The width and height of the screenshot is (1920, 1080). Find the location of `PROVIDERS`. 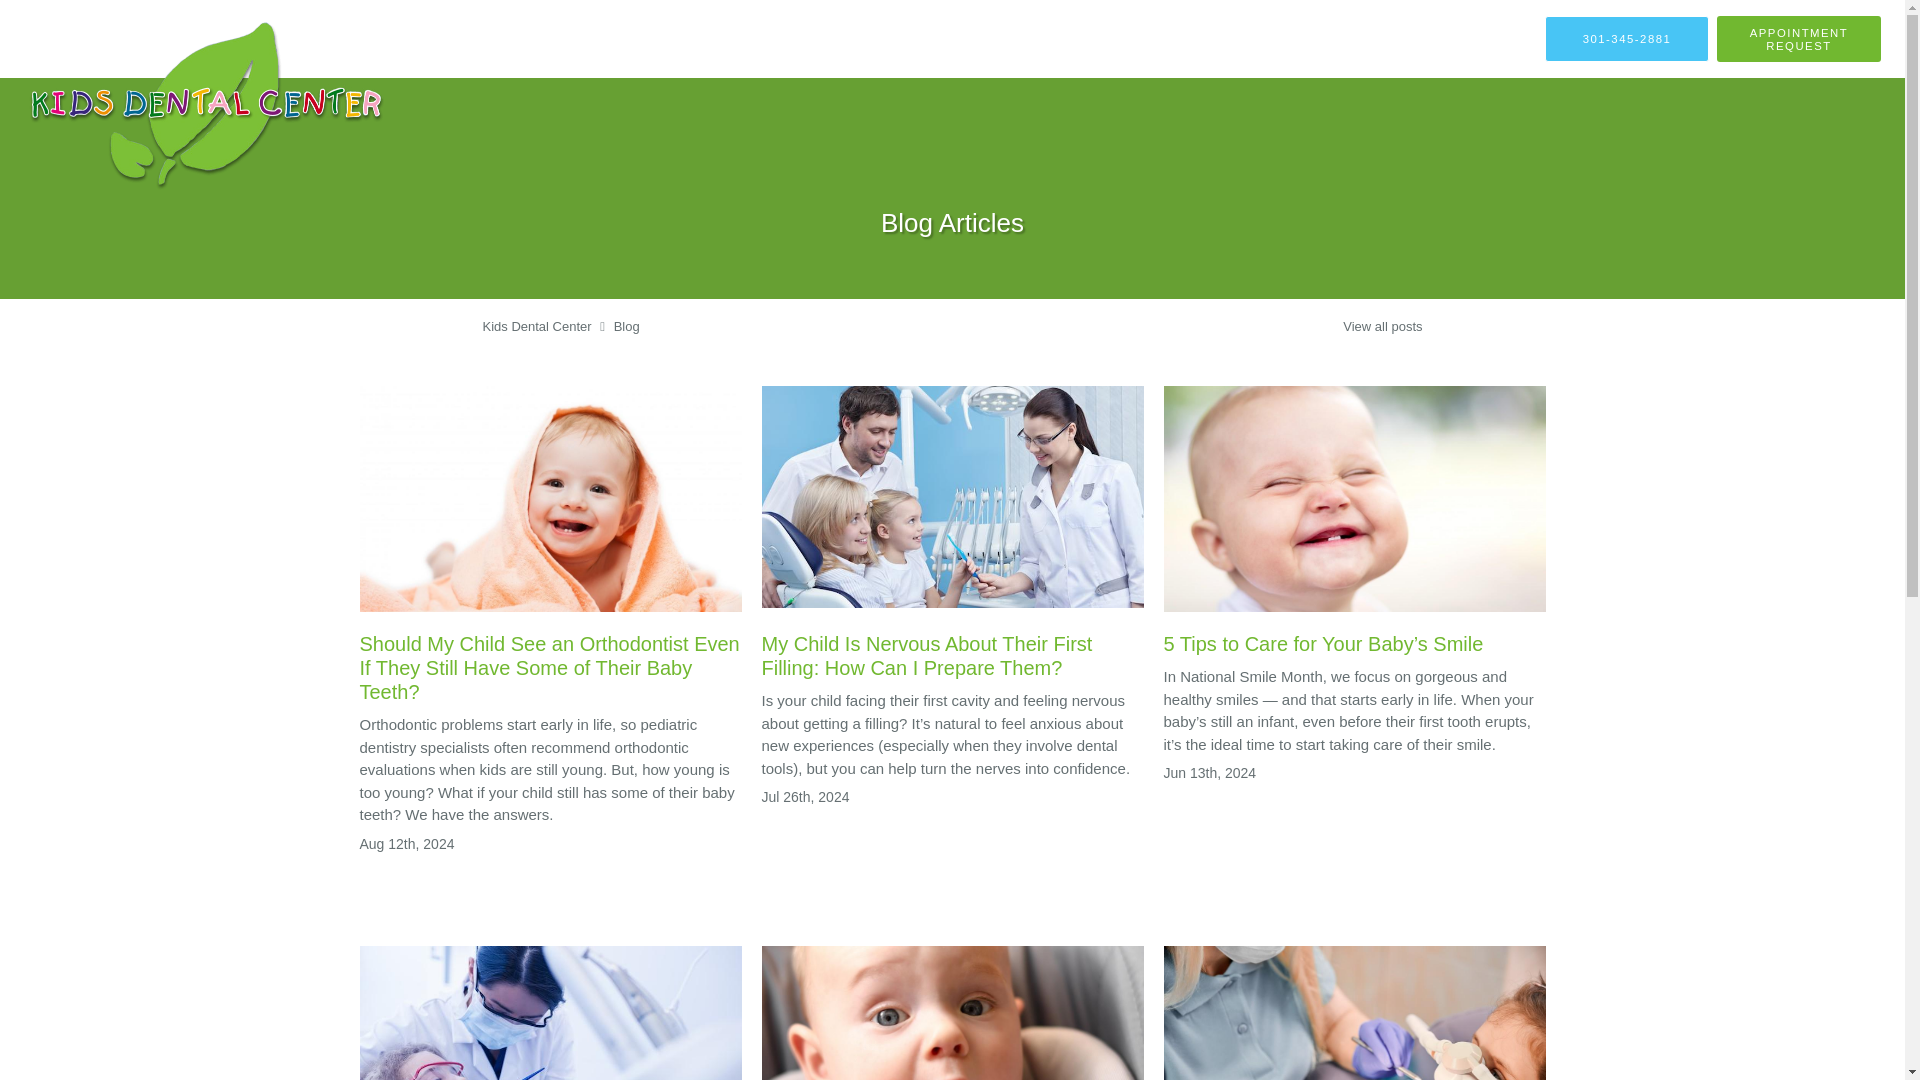

PROVIDERS is located at coordinates (1016, 40).